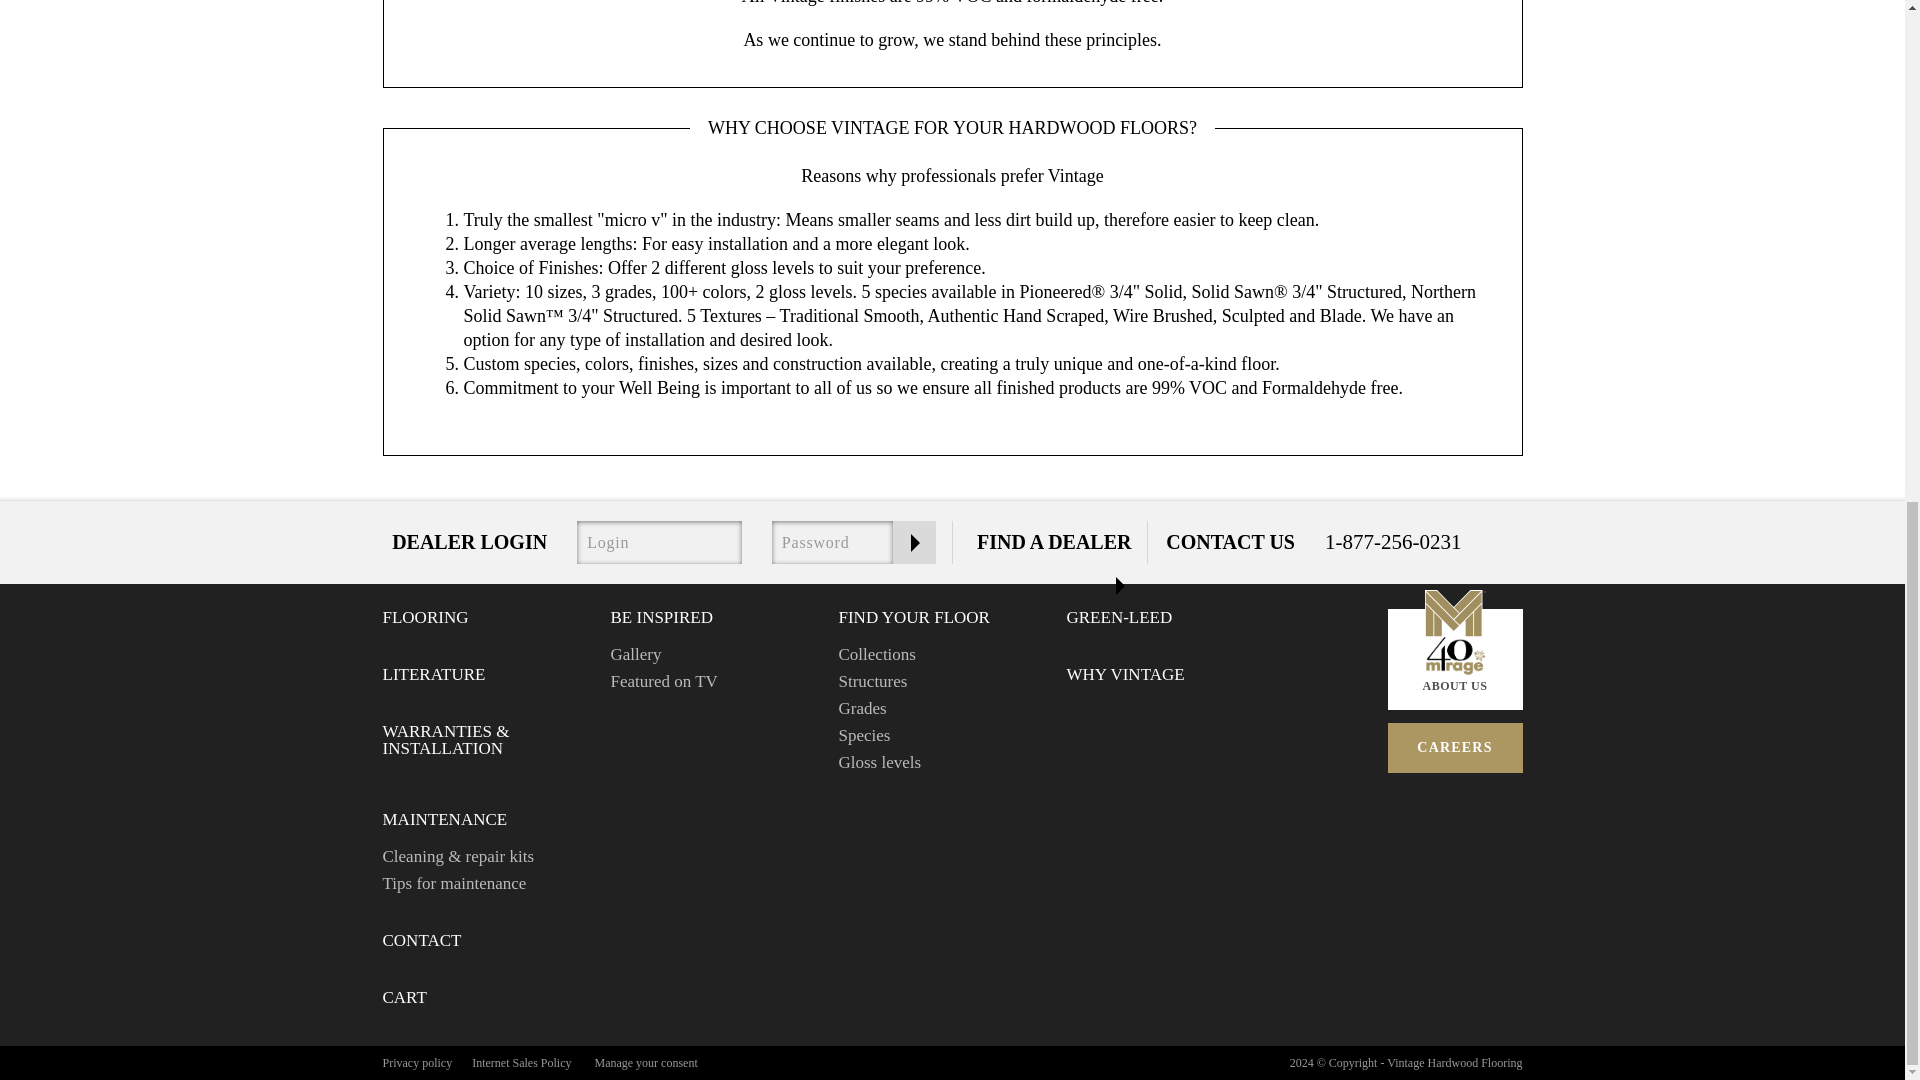 Image resolution: width=1920 pixels, height=1080 pixels. What do you see at coordinates (864, 735) in the screenshot?
I see `Species` at bounding box center [864, 735].